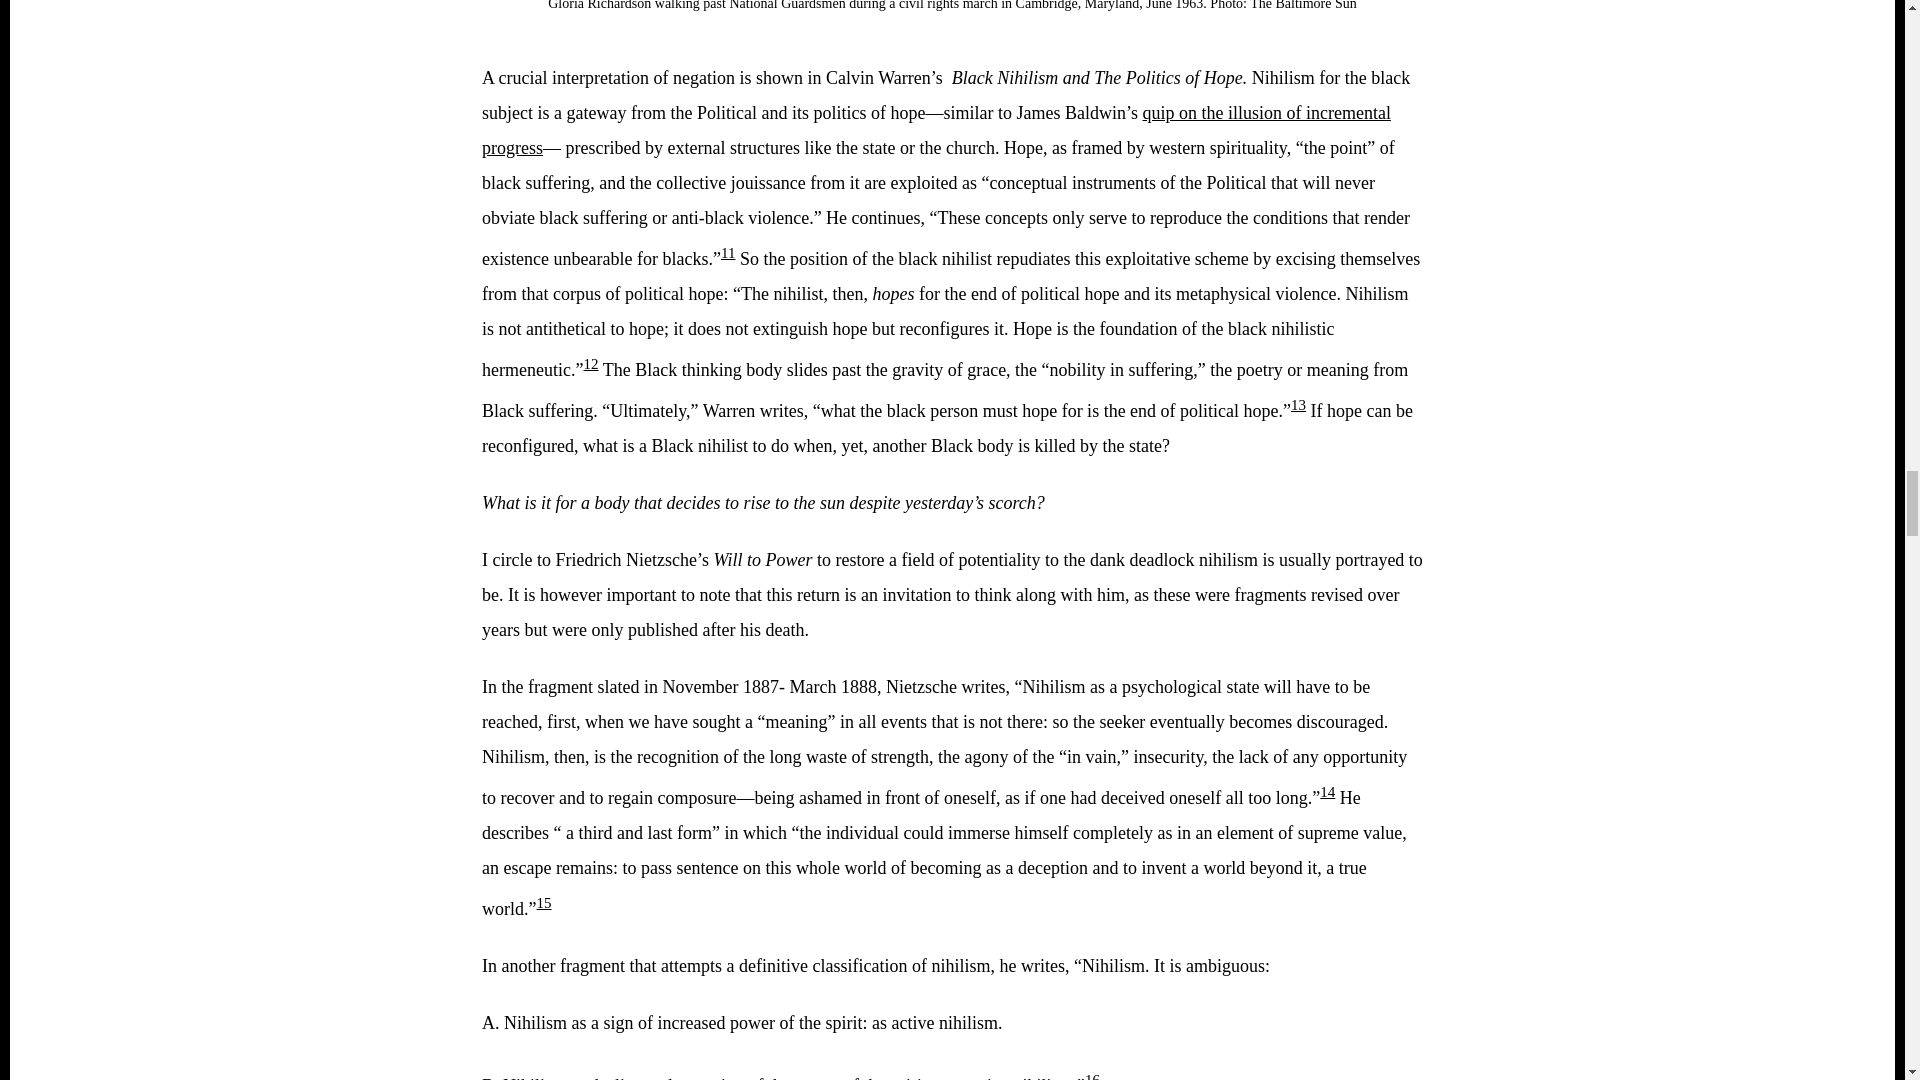 This screenshot has width=1920, height=1080. What do you see at coordinates (1298, 404) in the screenshot?
I see `13` at bounding box center [1298, 404].